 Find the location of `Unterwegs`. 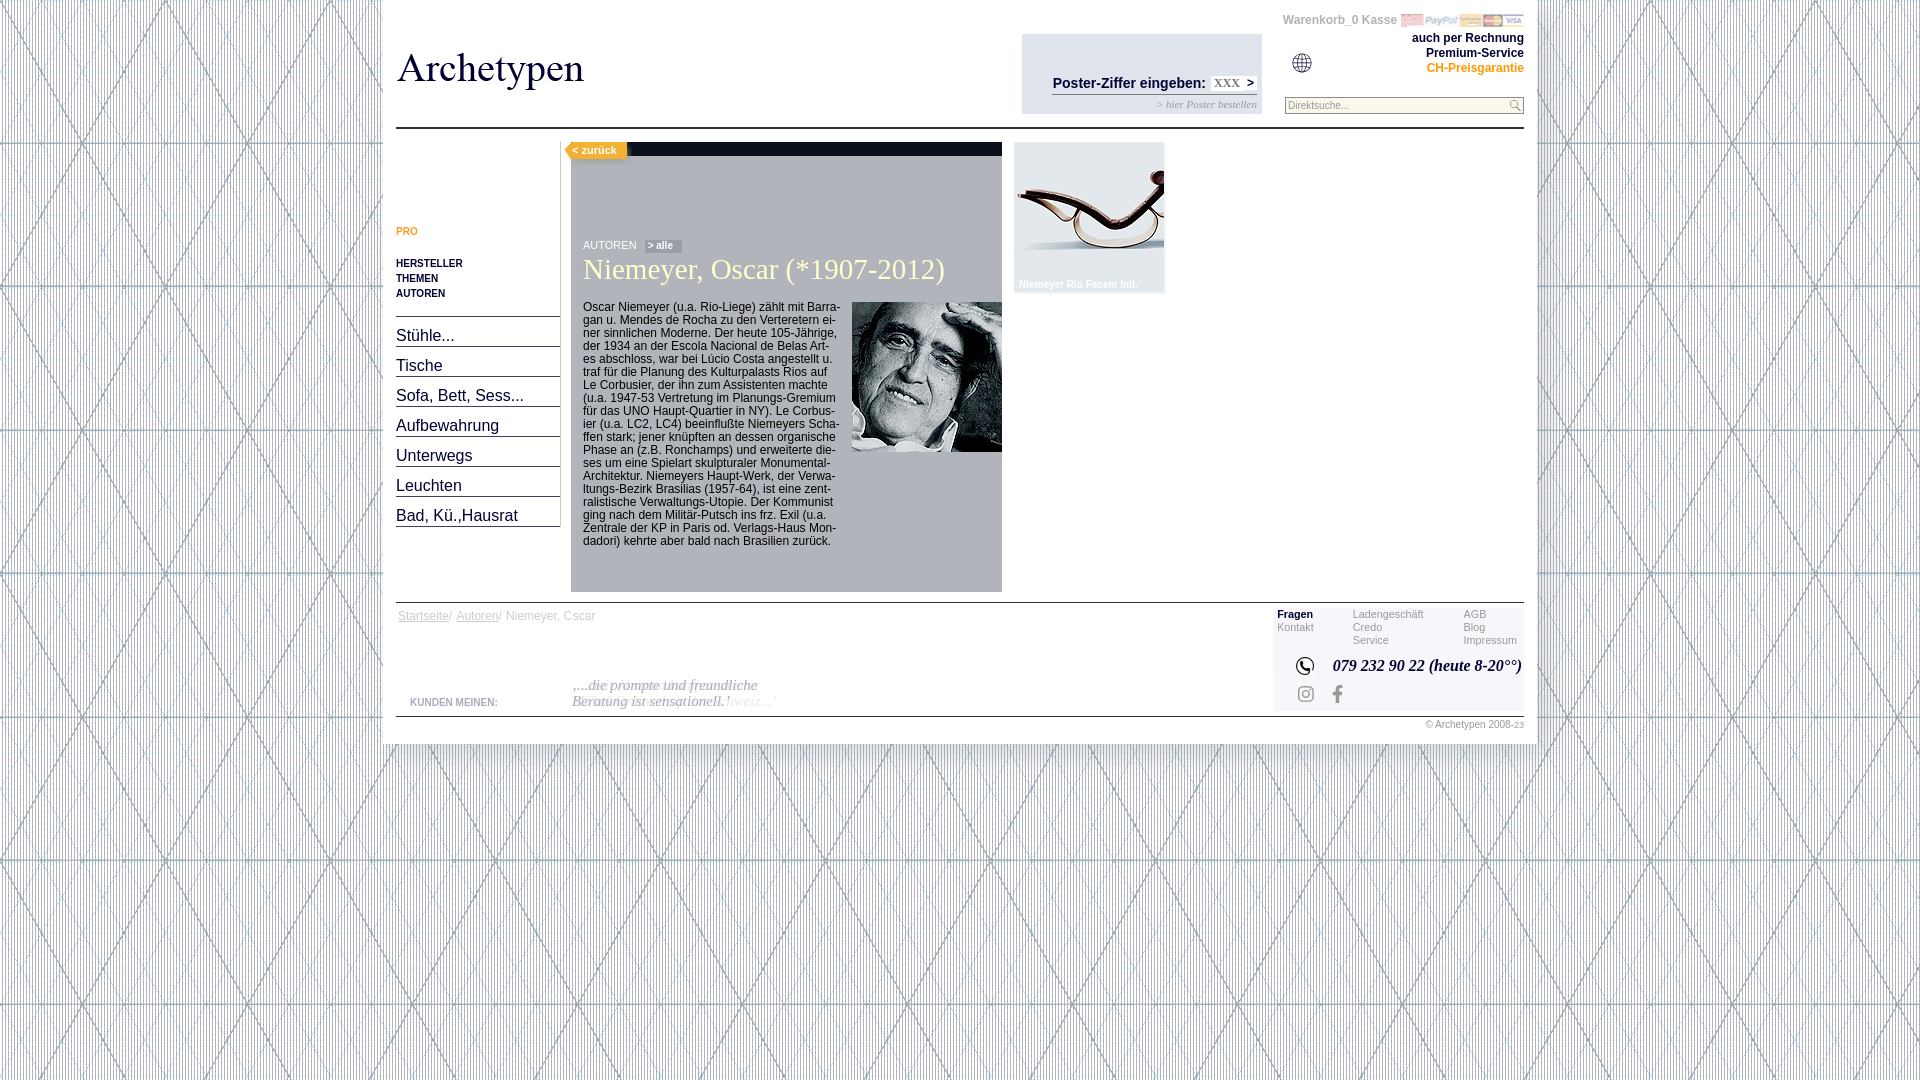

Unterwegs is located at coordinates (434, 455).